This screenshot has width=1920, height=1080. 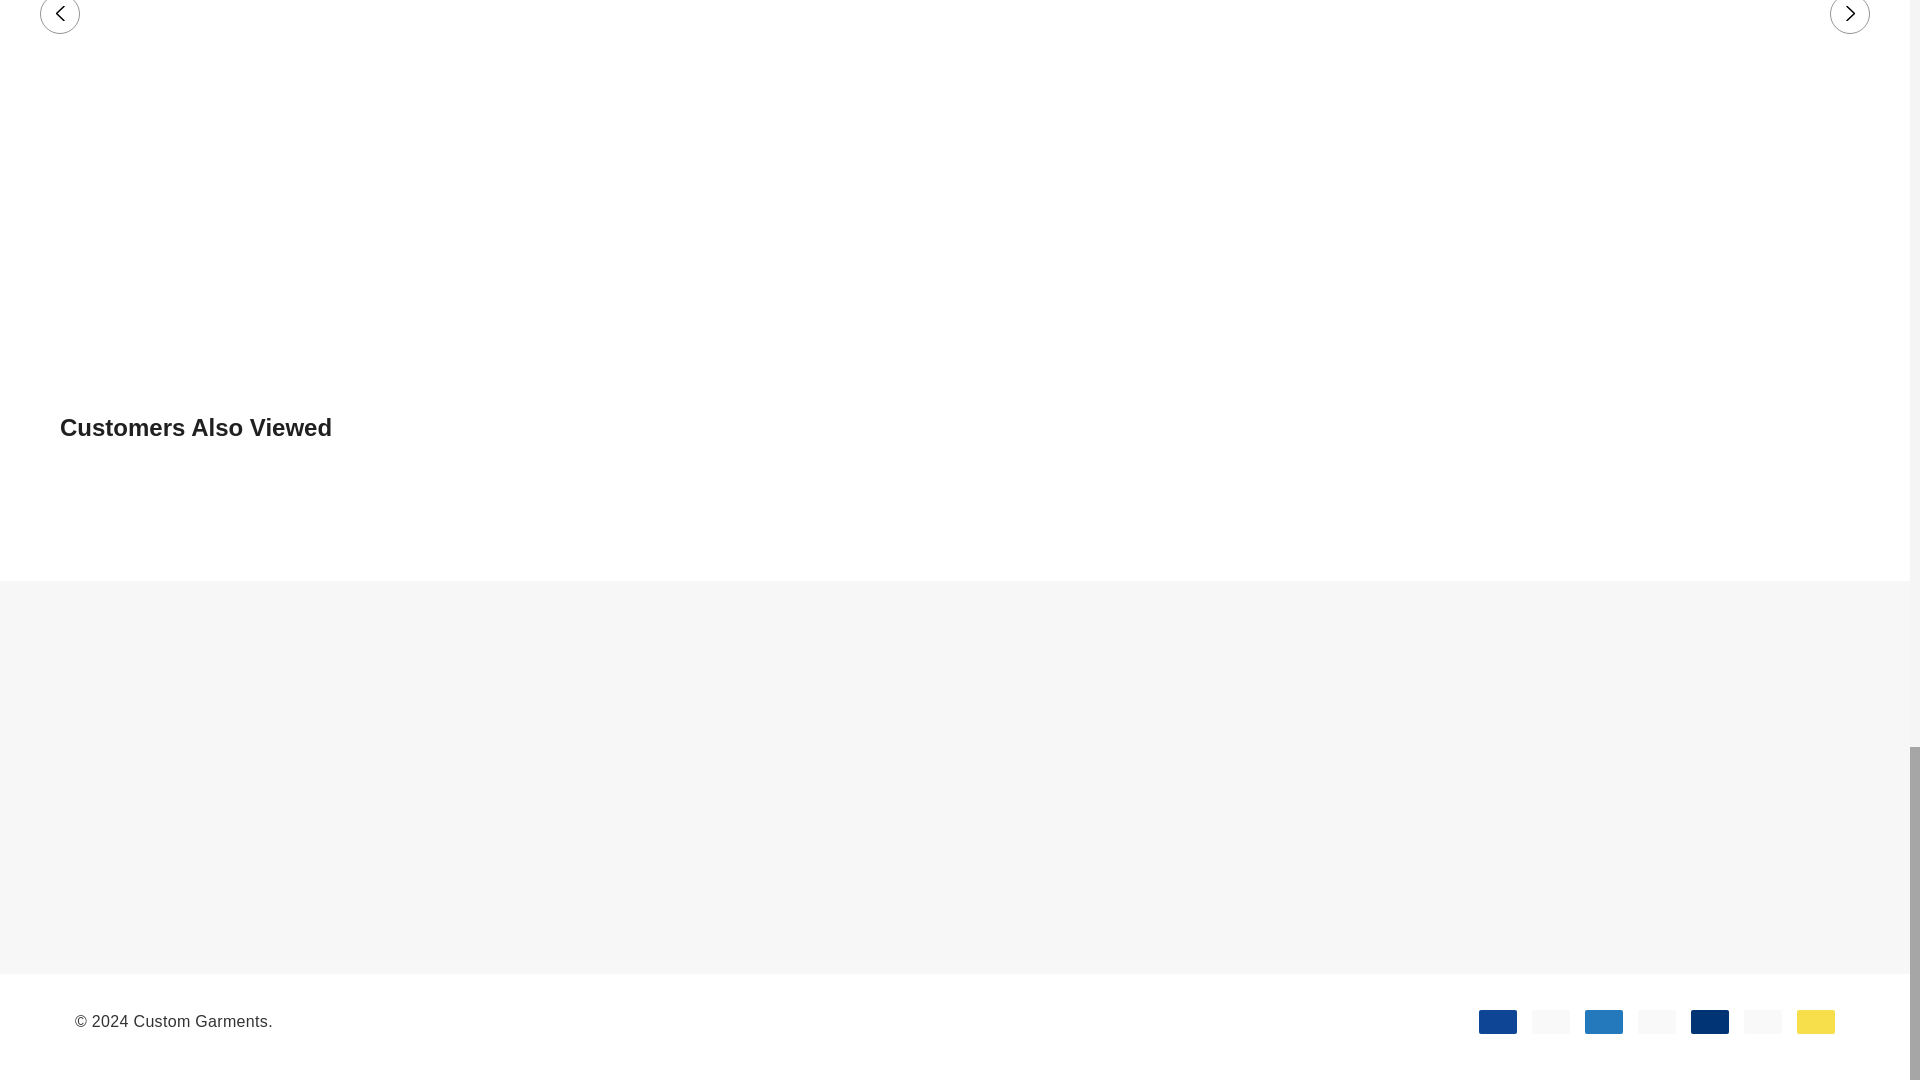 What do you see at coordinates (1604, 1021) in the screenshot?
I see `Amex Amex` at bounding box center [1604, 1021].